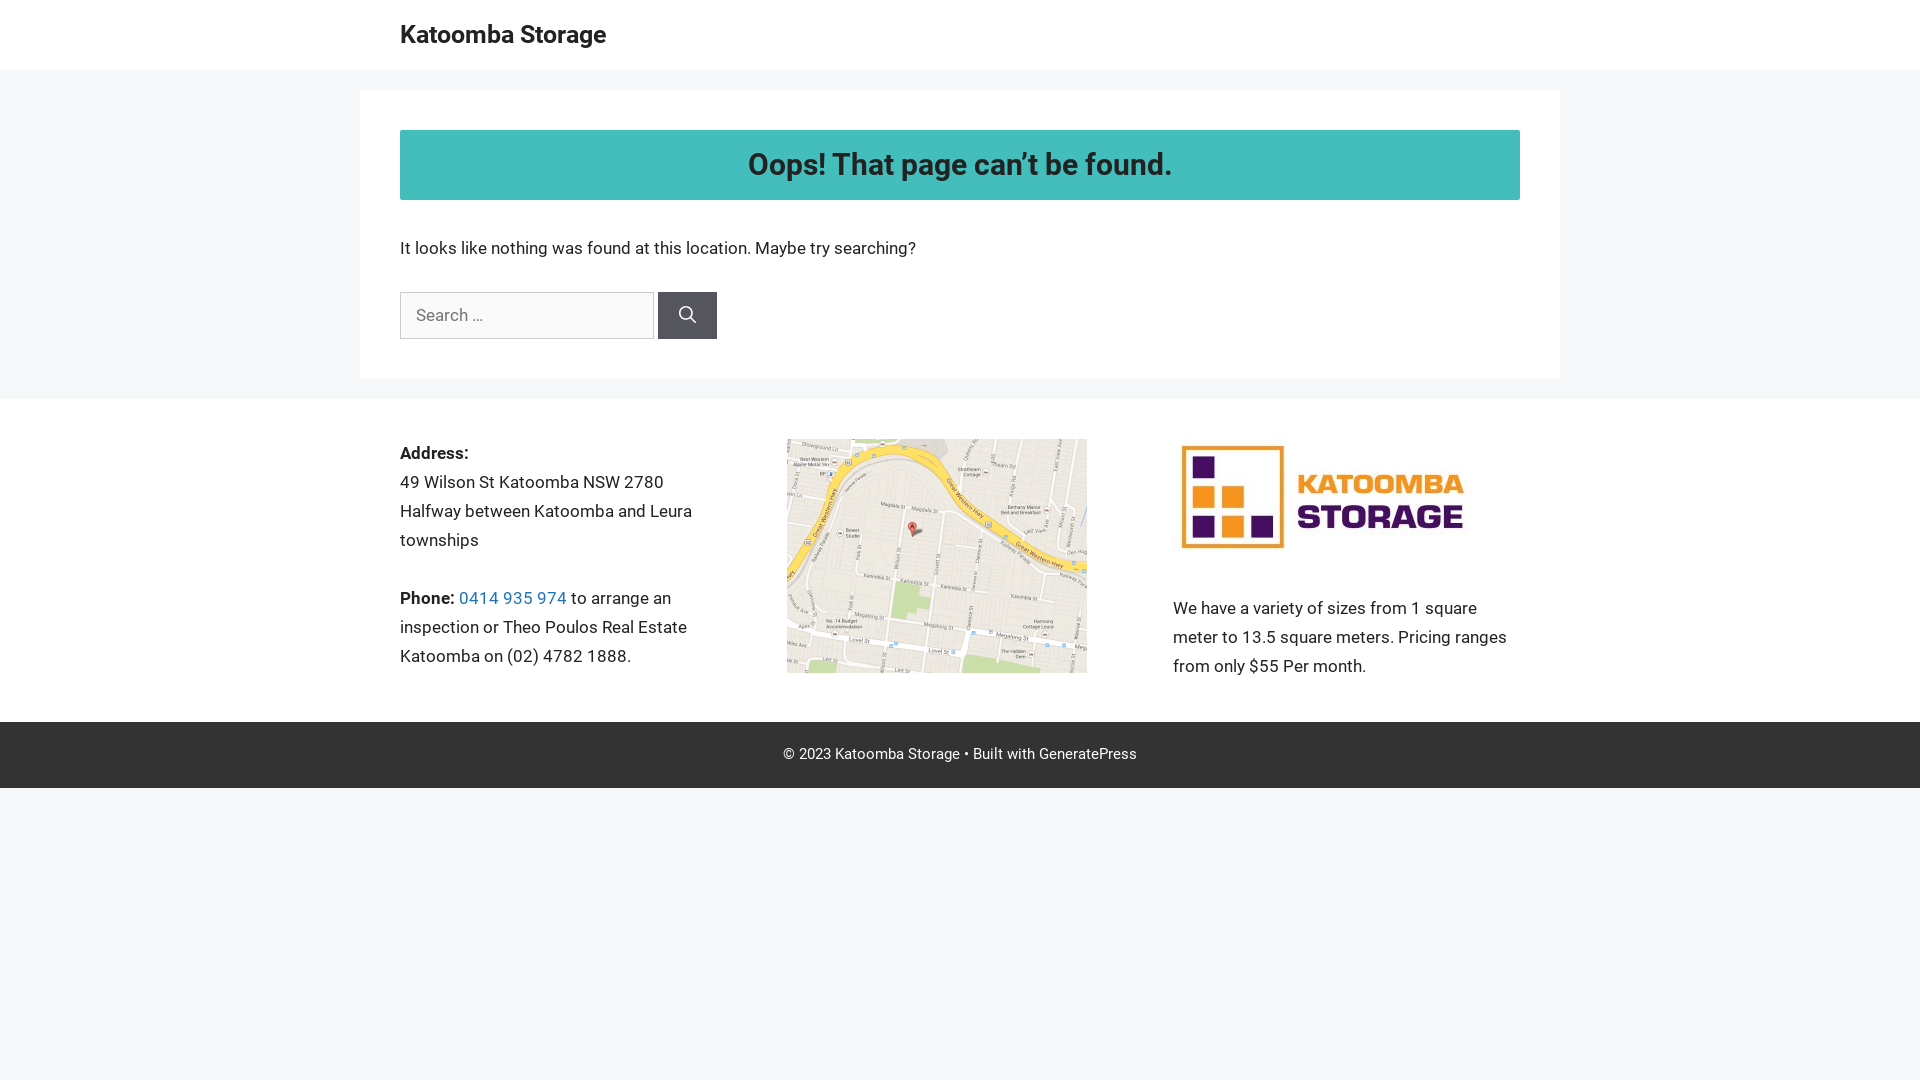 The image size is (1920, 1080). Describe the element at coordinates (513, 598) in the screenshot. I see `0414 935 974` at that location.